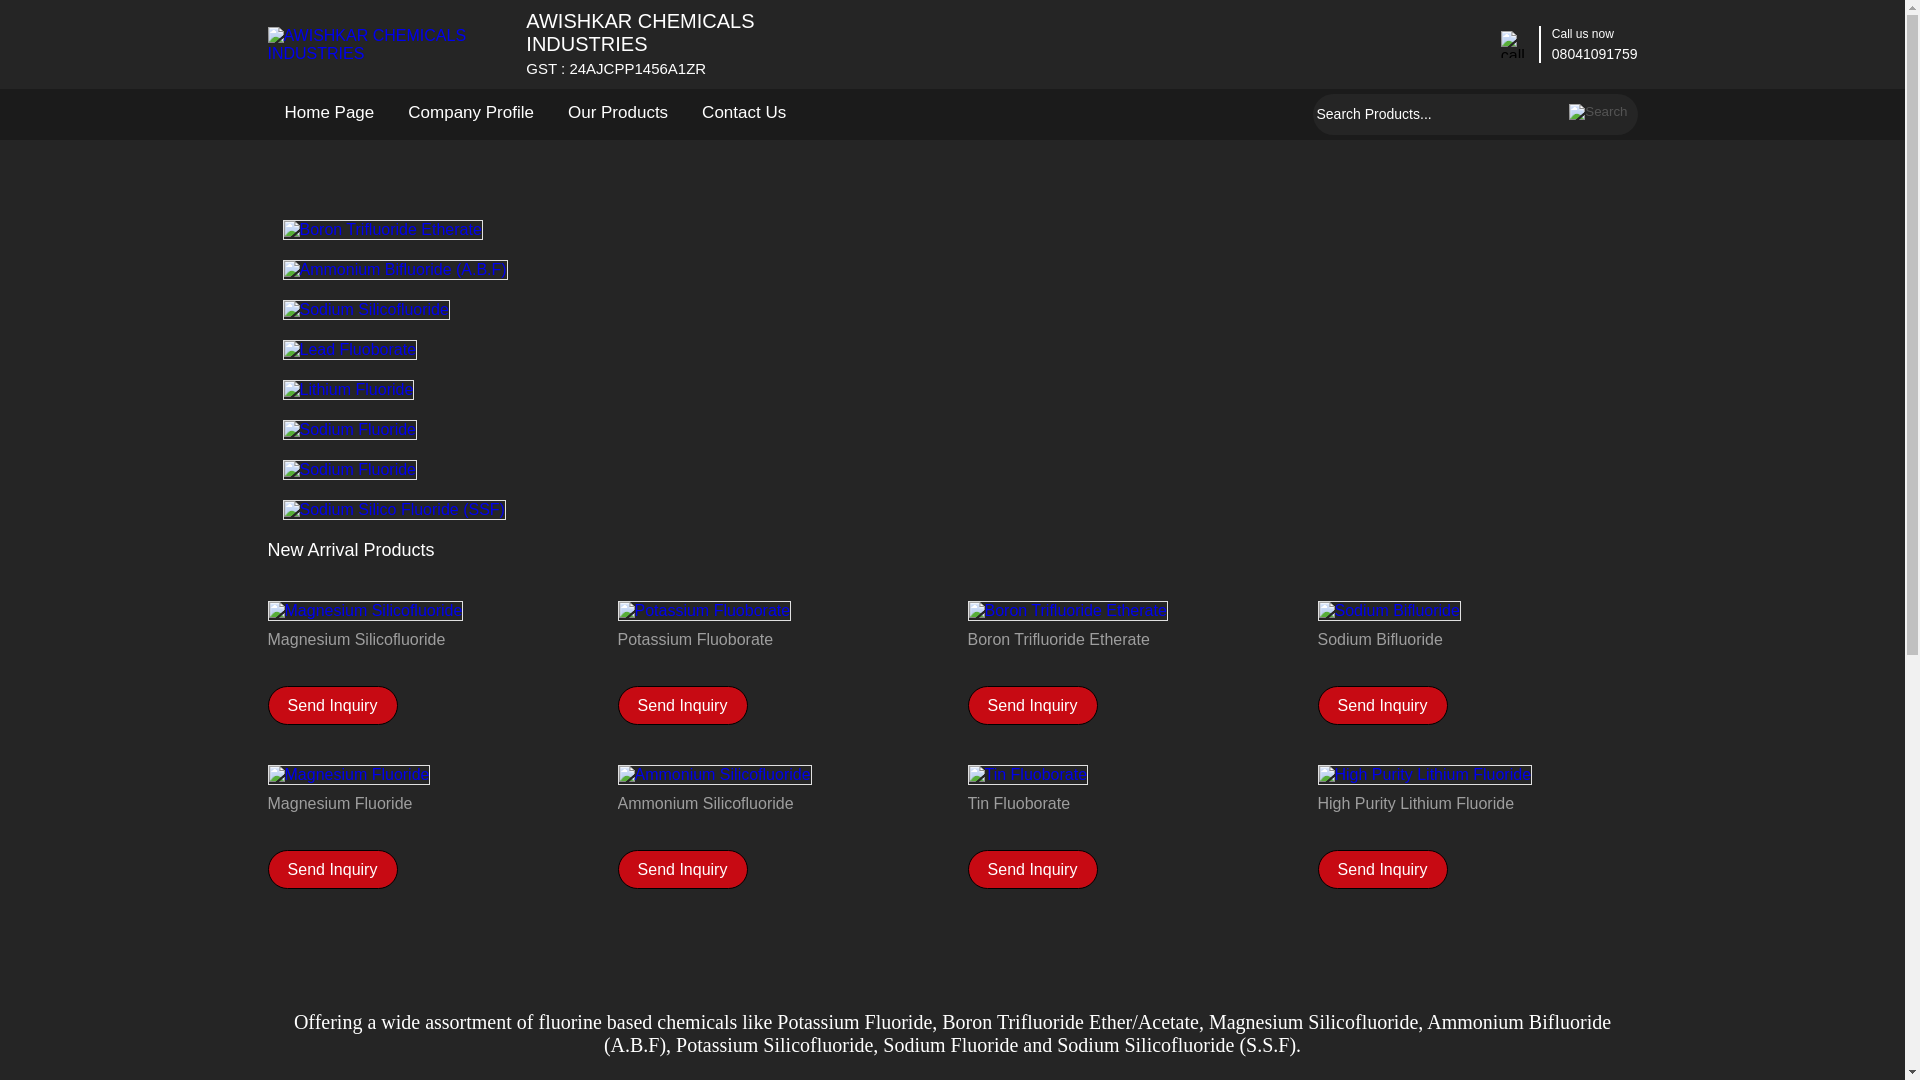 The height and width of the screenshot is (1080, 1920). What do you see at coordinates (471, 112) in the screenshot?
I see `Company Profile` at bounding box center [471, 112].